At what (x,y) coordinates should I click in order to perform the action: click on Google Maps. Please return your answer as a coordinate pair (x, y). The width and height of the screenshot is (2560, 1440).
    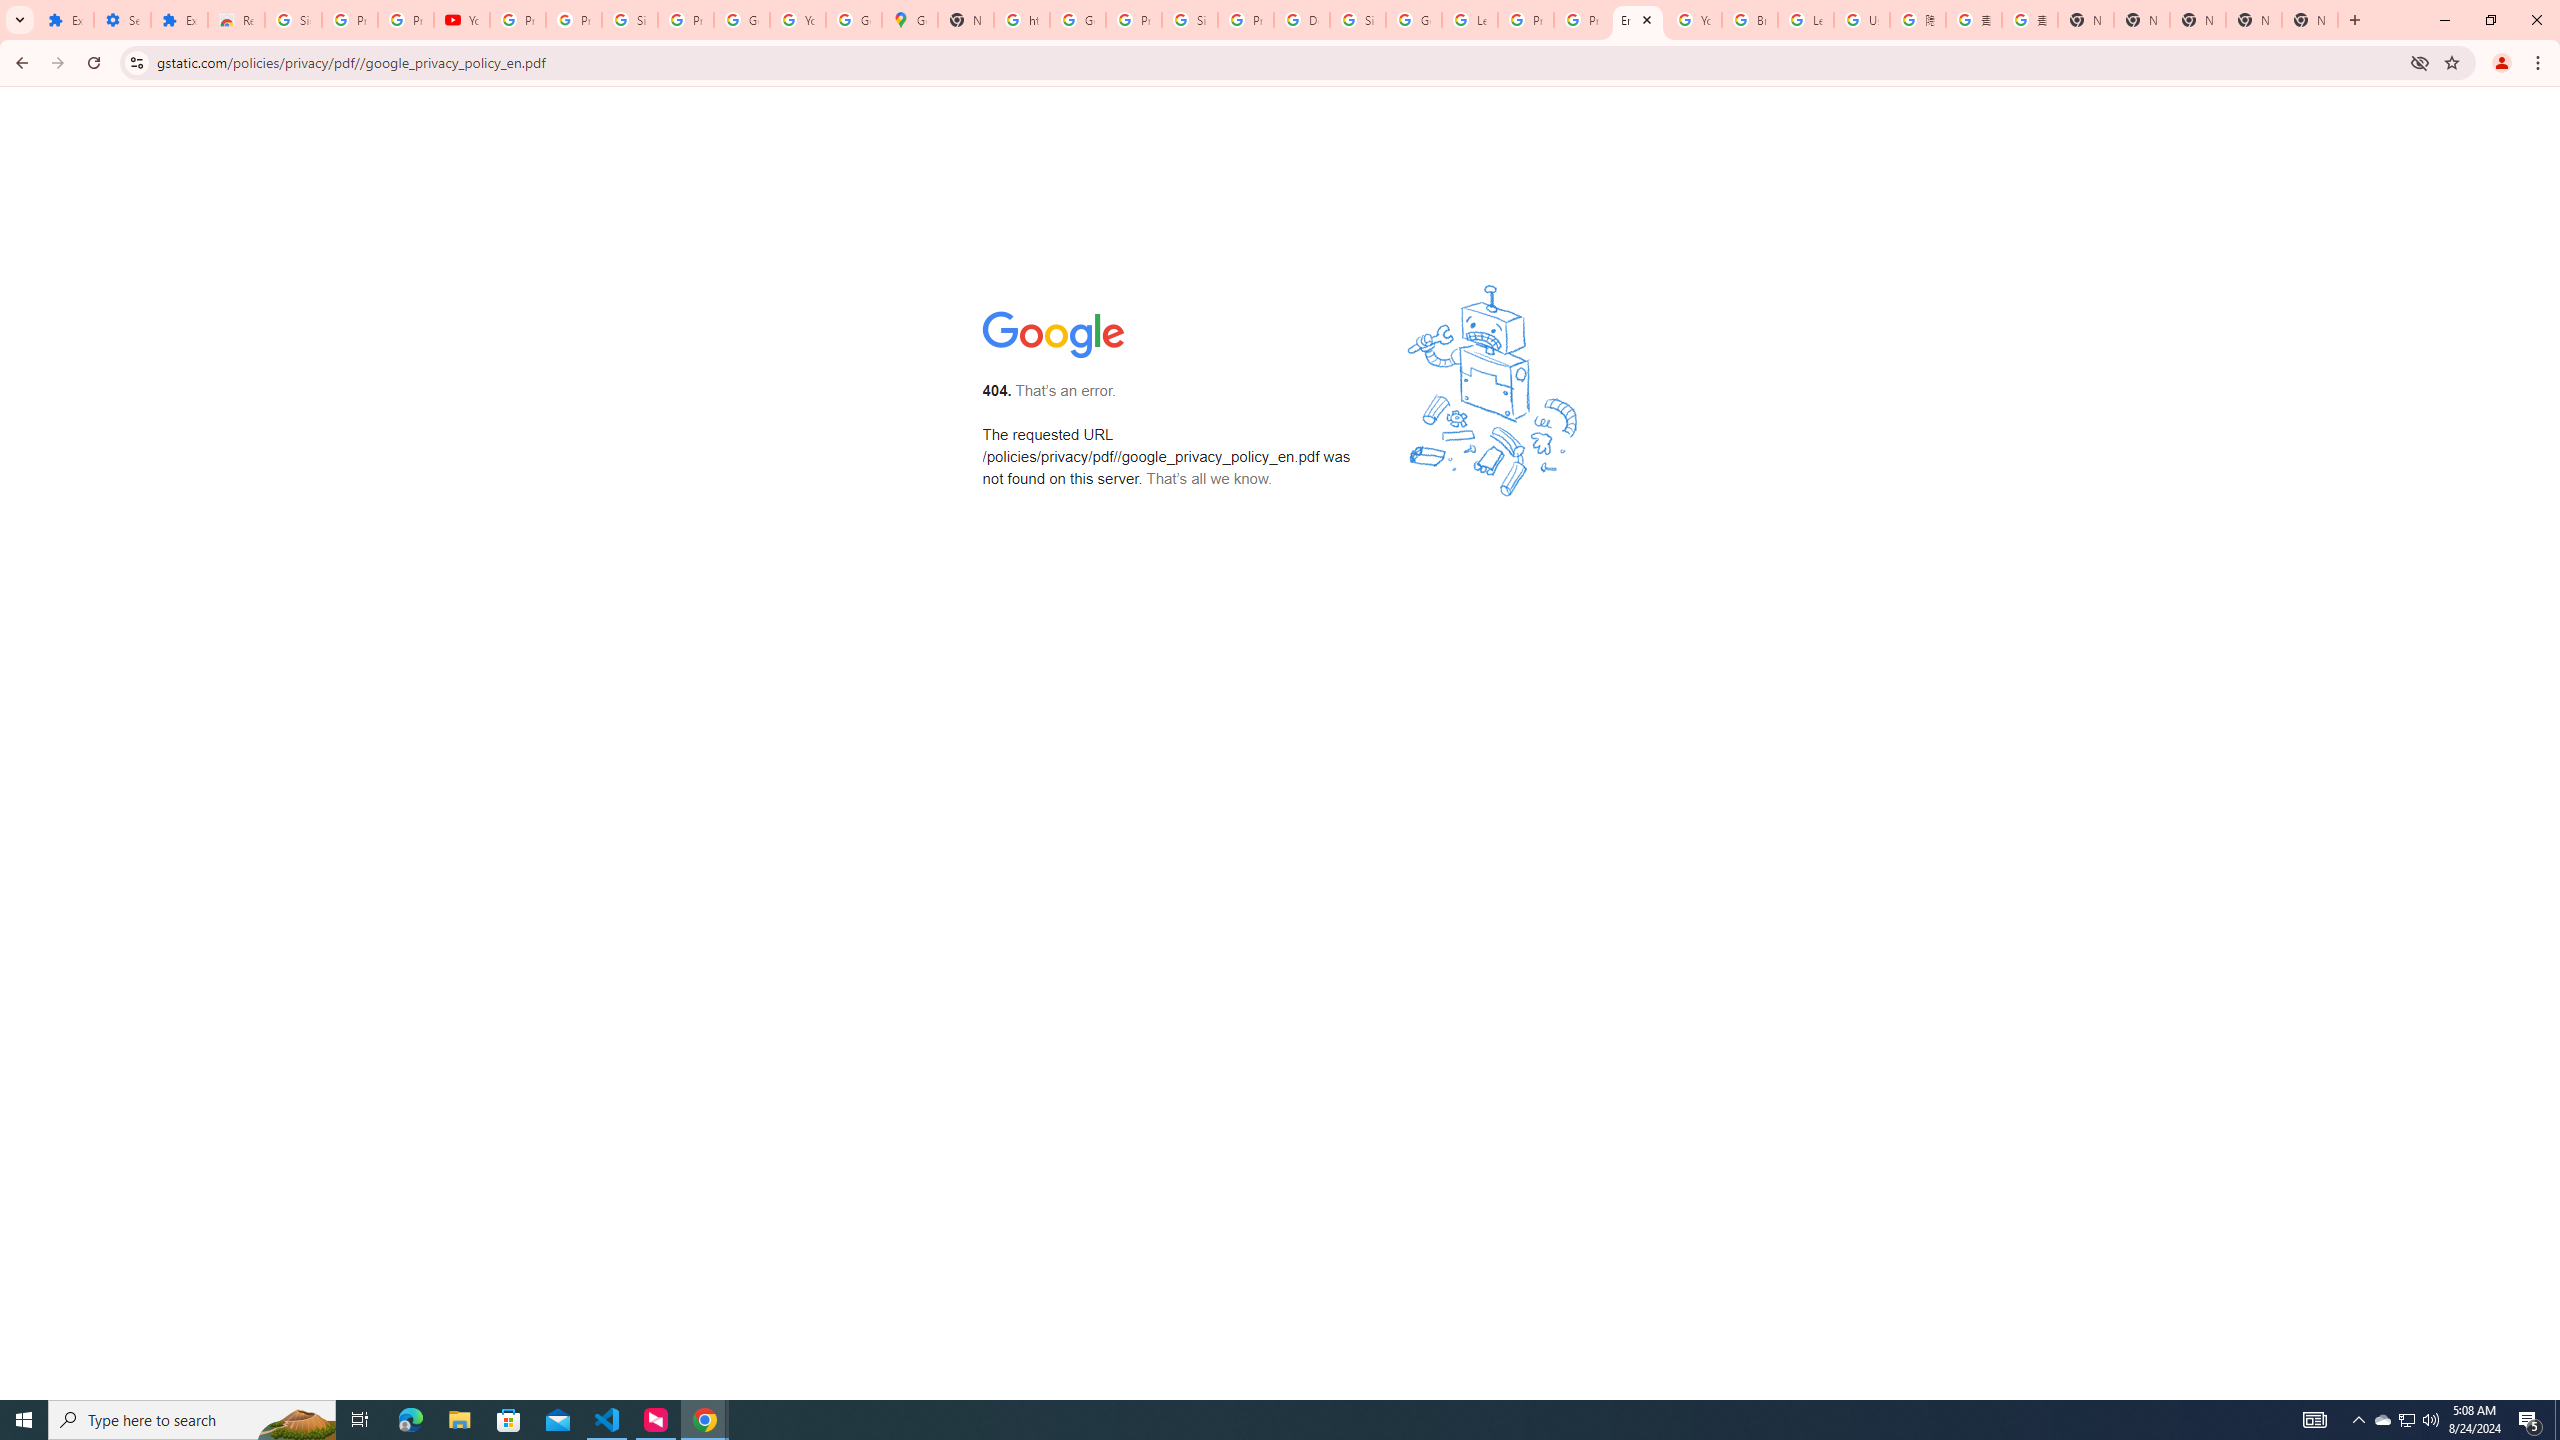
    Looking at the image, I should click on (910, 20).